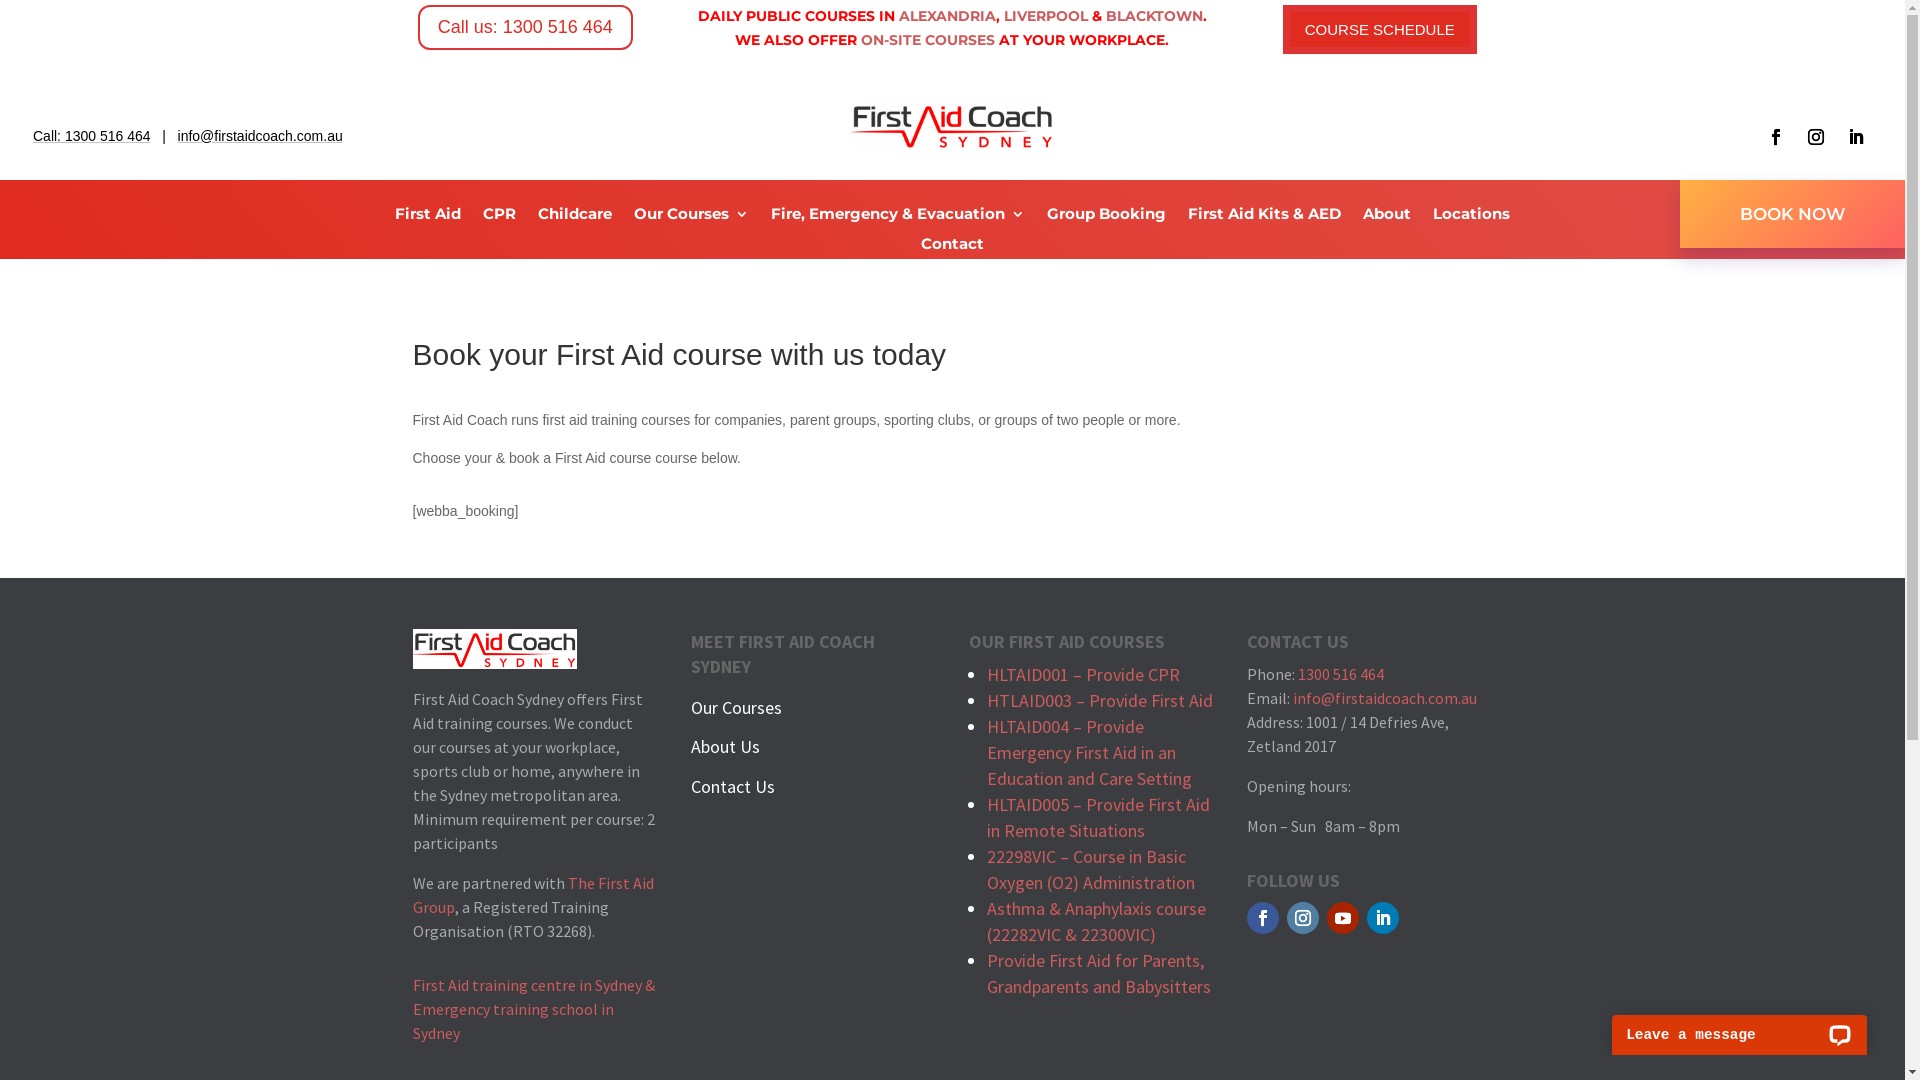  Describe the element at coordinates (1046, 16) in the screenshot. I see `LIVERPOOL` at that location.